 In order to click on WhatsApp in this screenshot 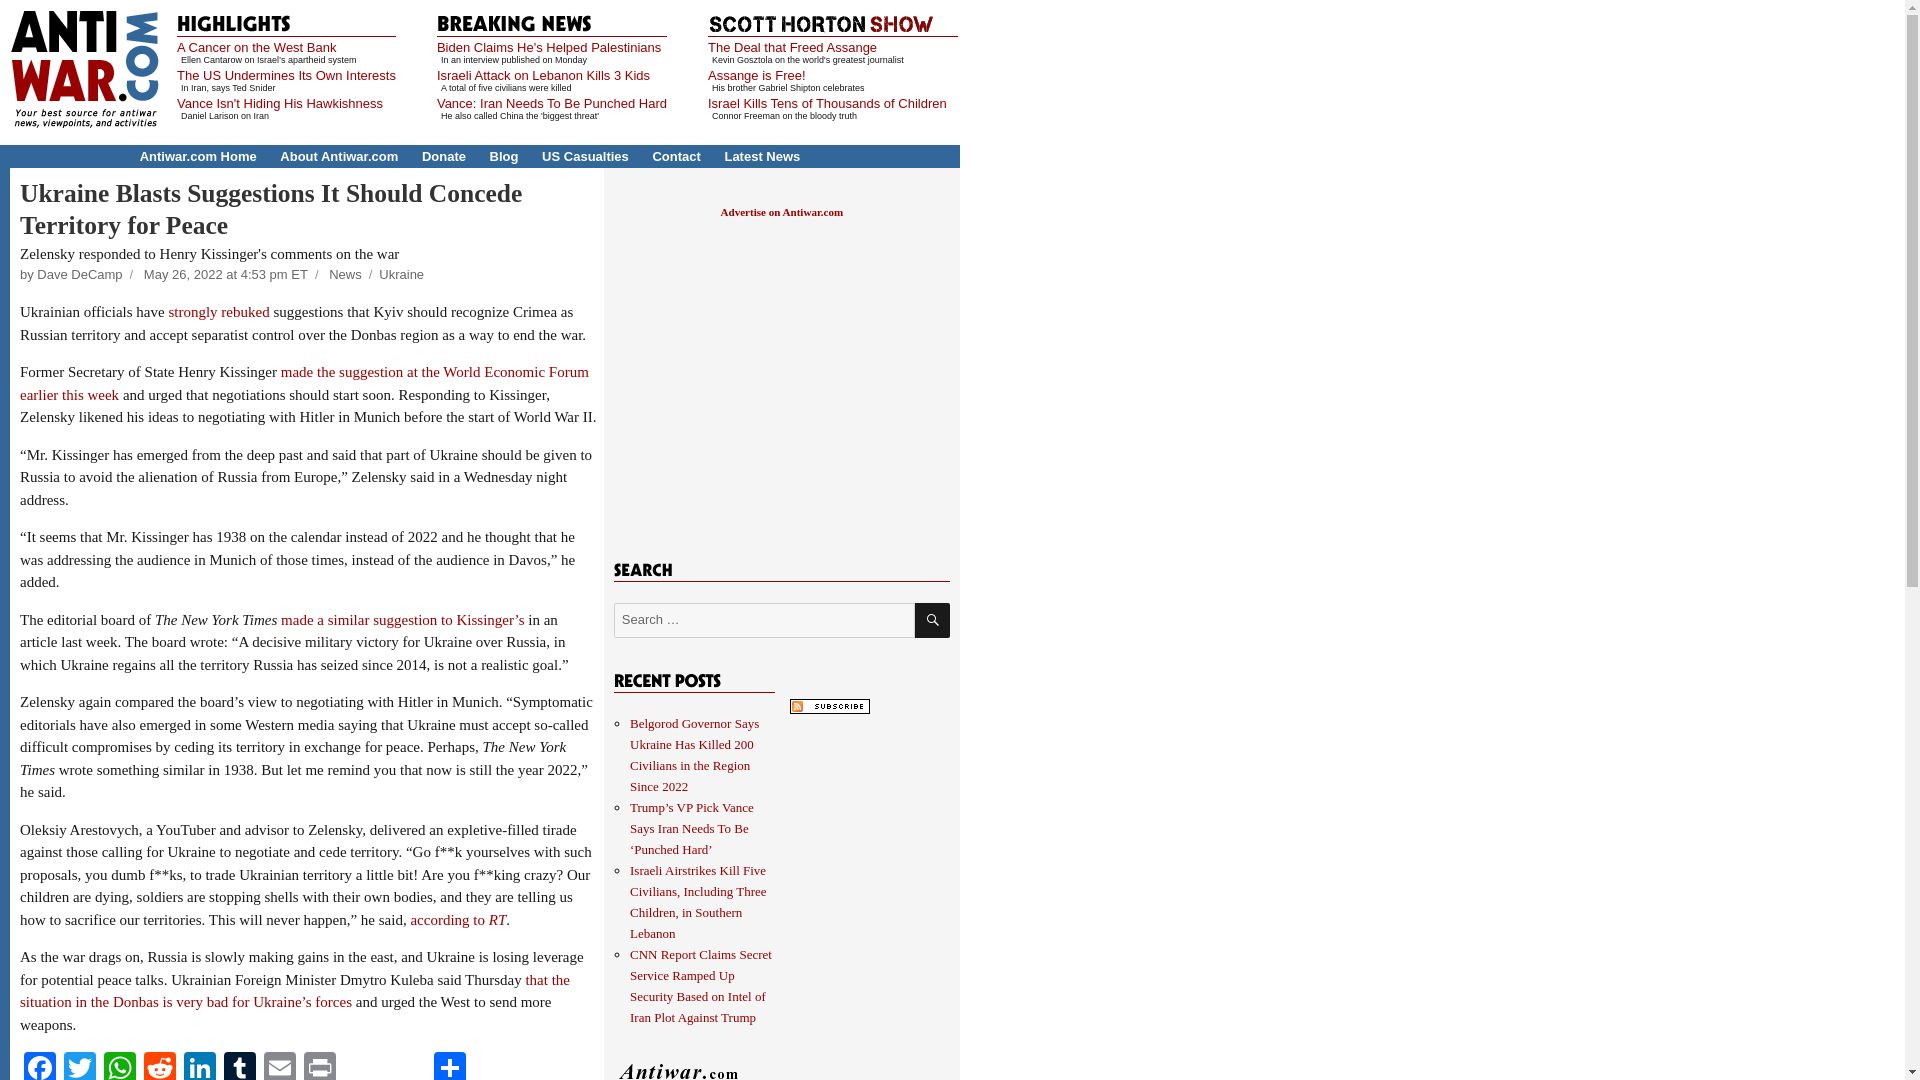, I will do `click(120, 1066)`.